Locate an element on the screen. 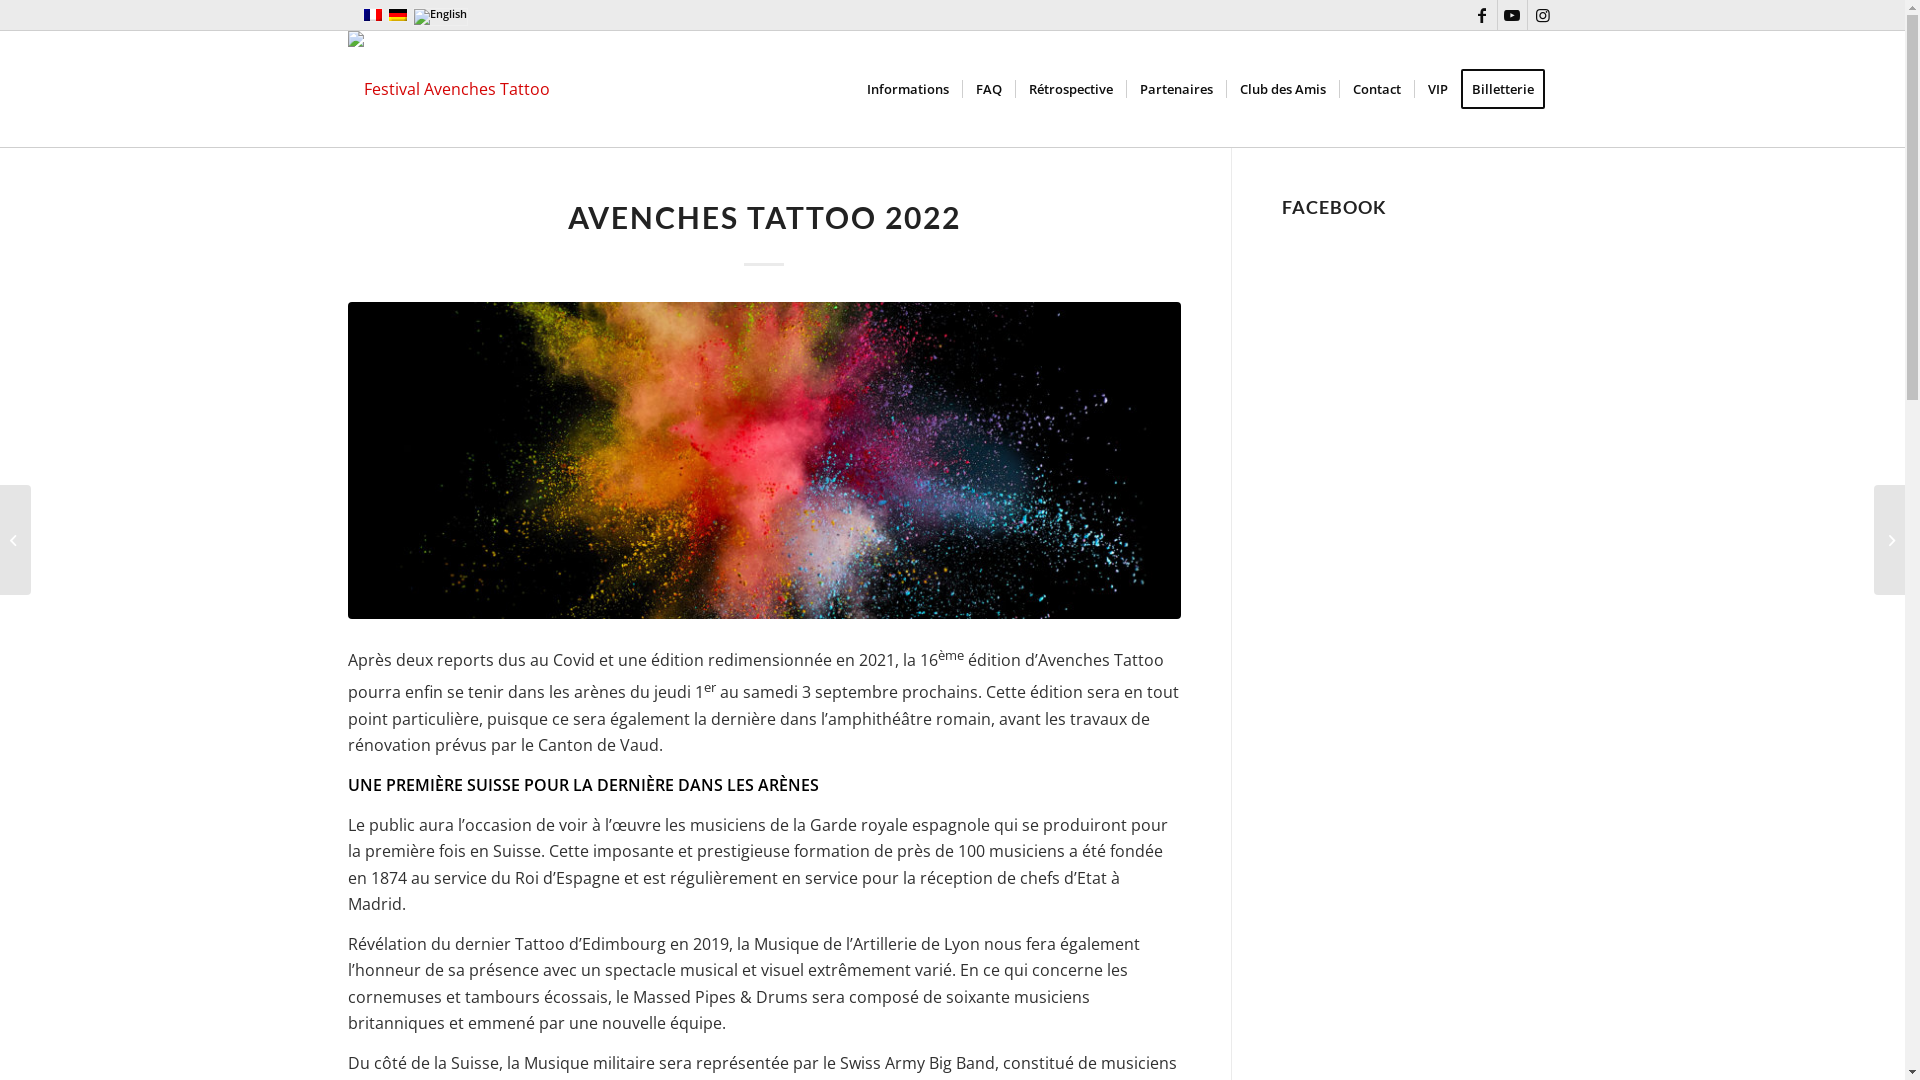 The height and width of the screenshot is (1080, 1920). Facebook is located at coordinates (1482, 15).